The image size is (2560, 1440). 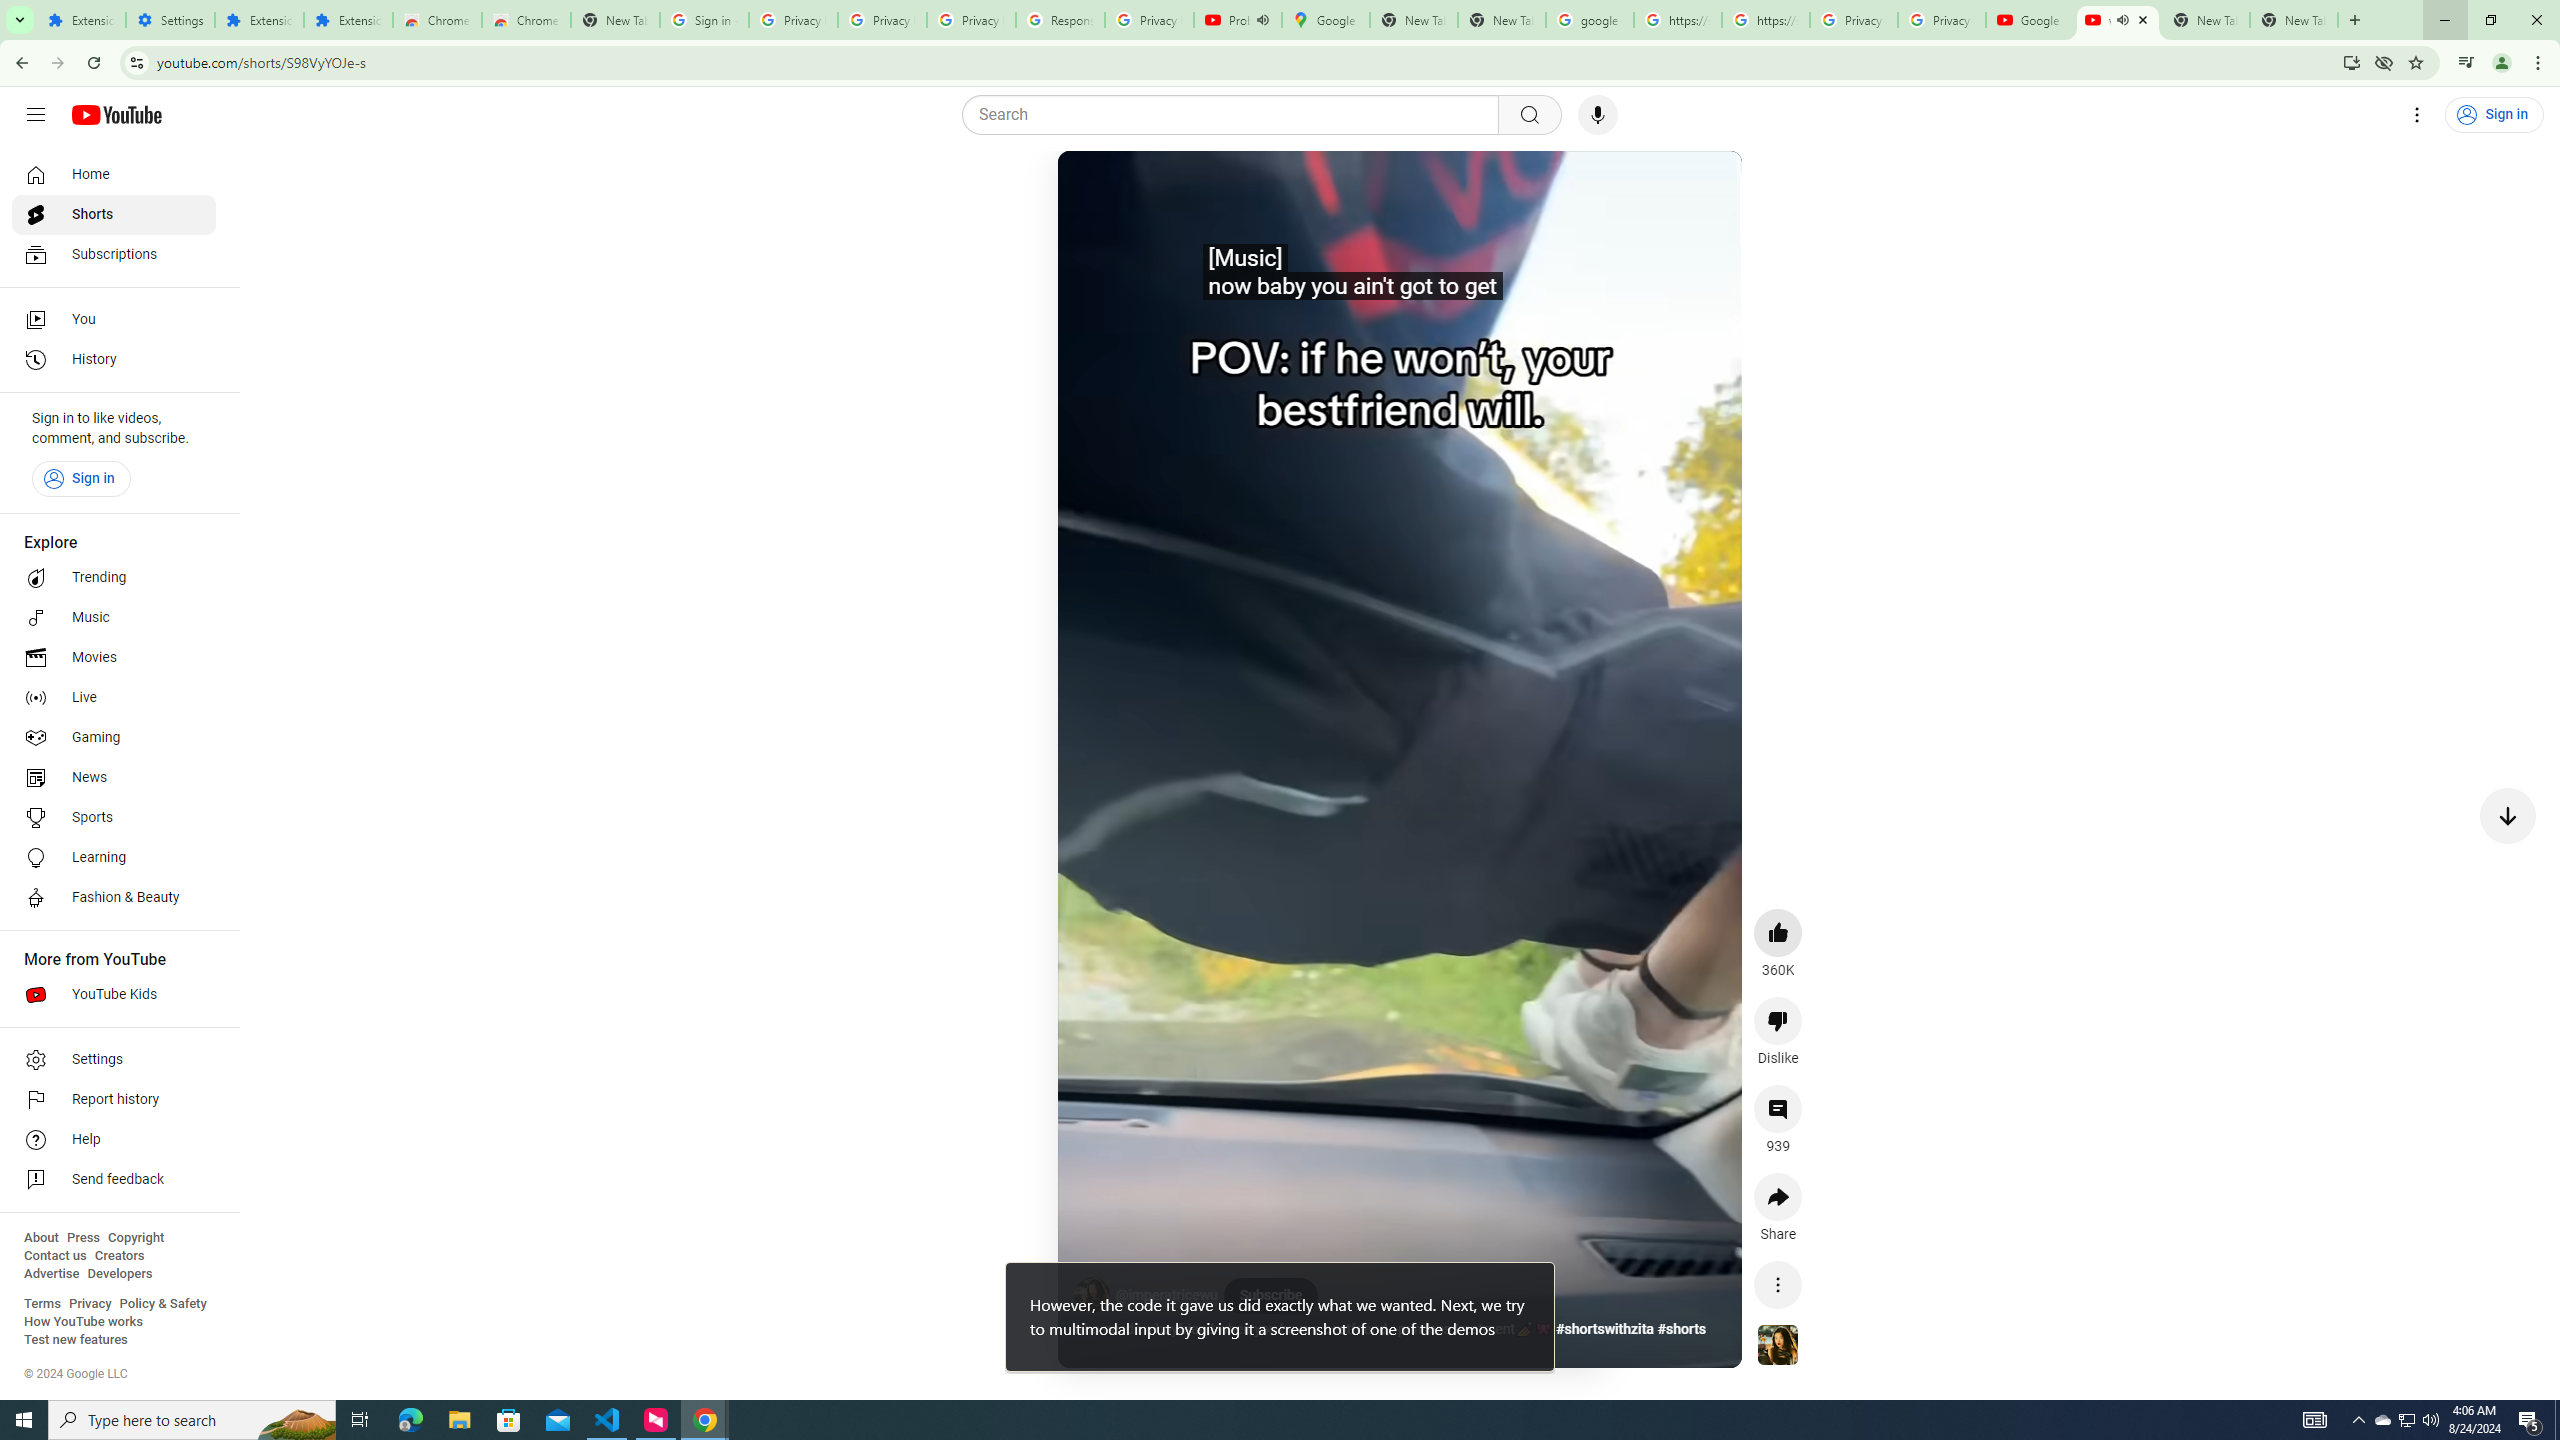 I want to click on Live, so click(x=114, y=698).